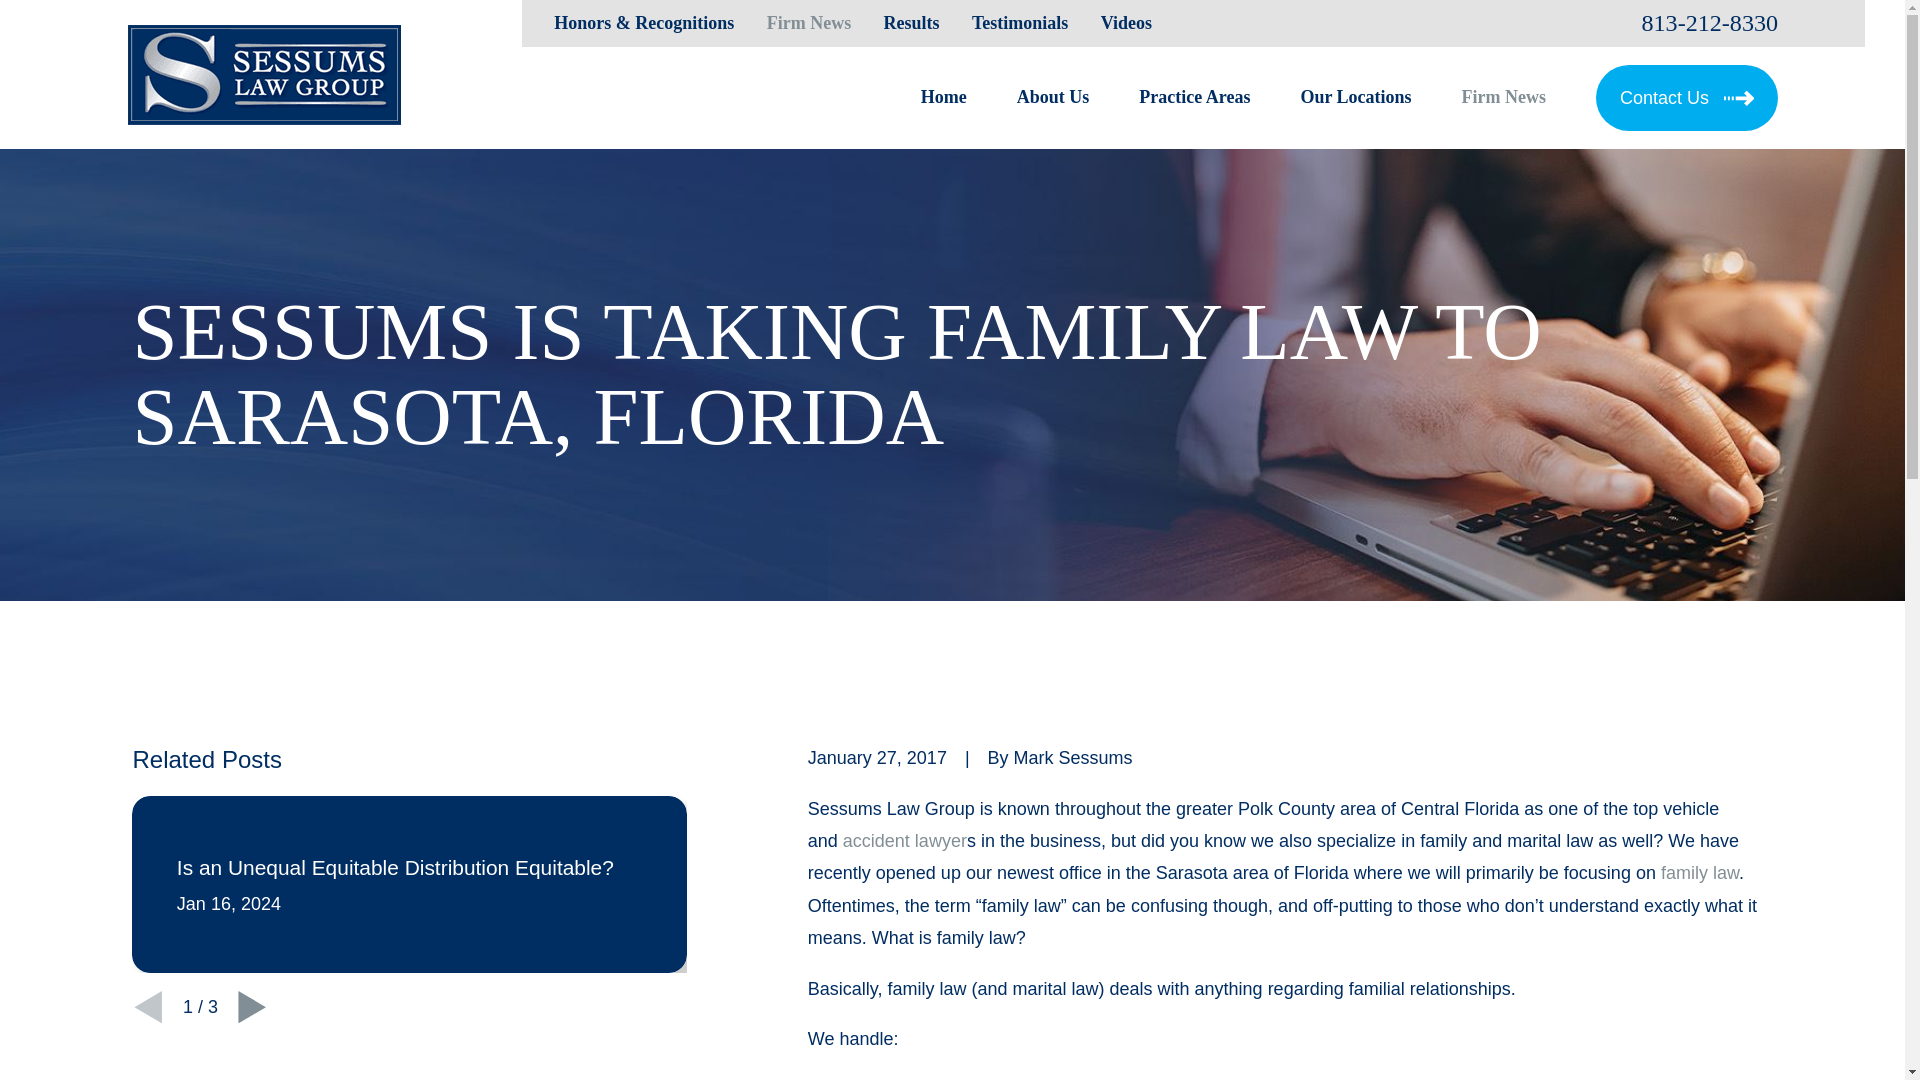 The image size is (1920, 1080). I want to click on View previous item, so click(148, 1006).